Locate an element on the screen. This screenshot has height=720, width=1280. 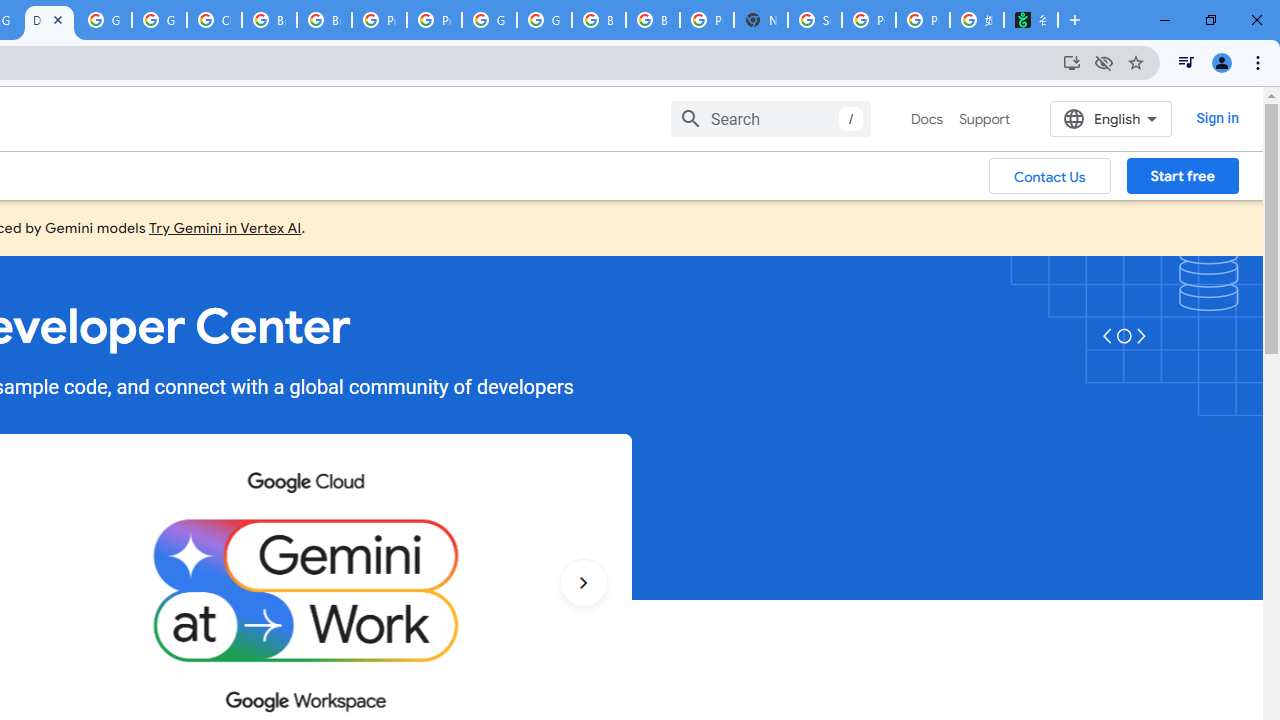
English is located at coordinates (1110, 118).